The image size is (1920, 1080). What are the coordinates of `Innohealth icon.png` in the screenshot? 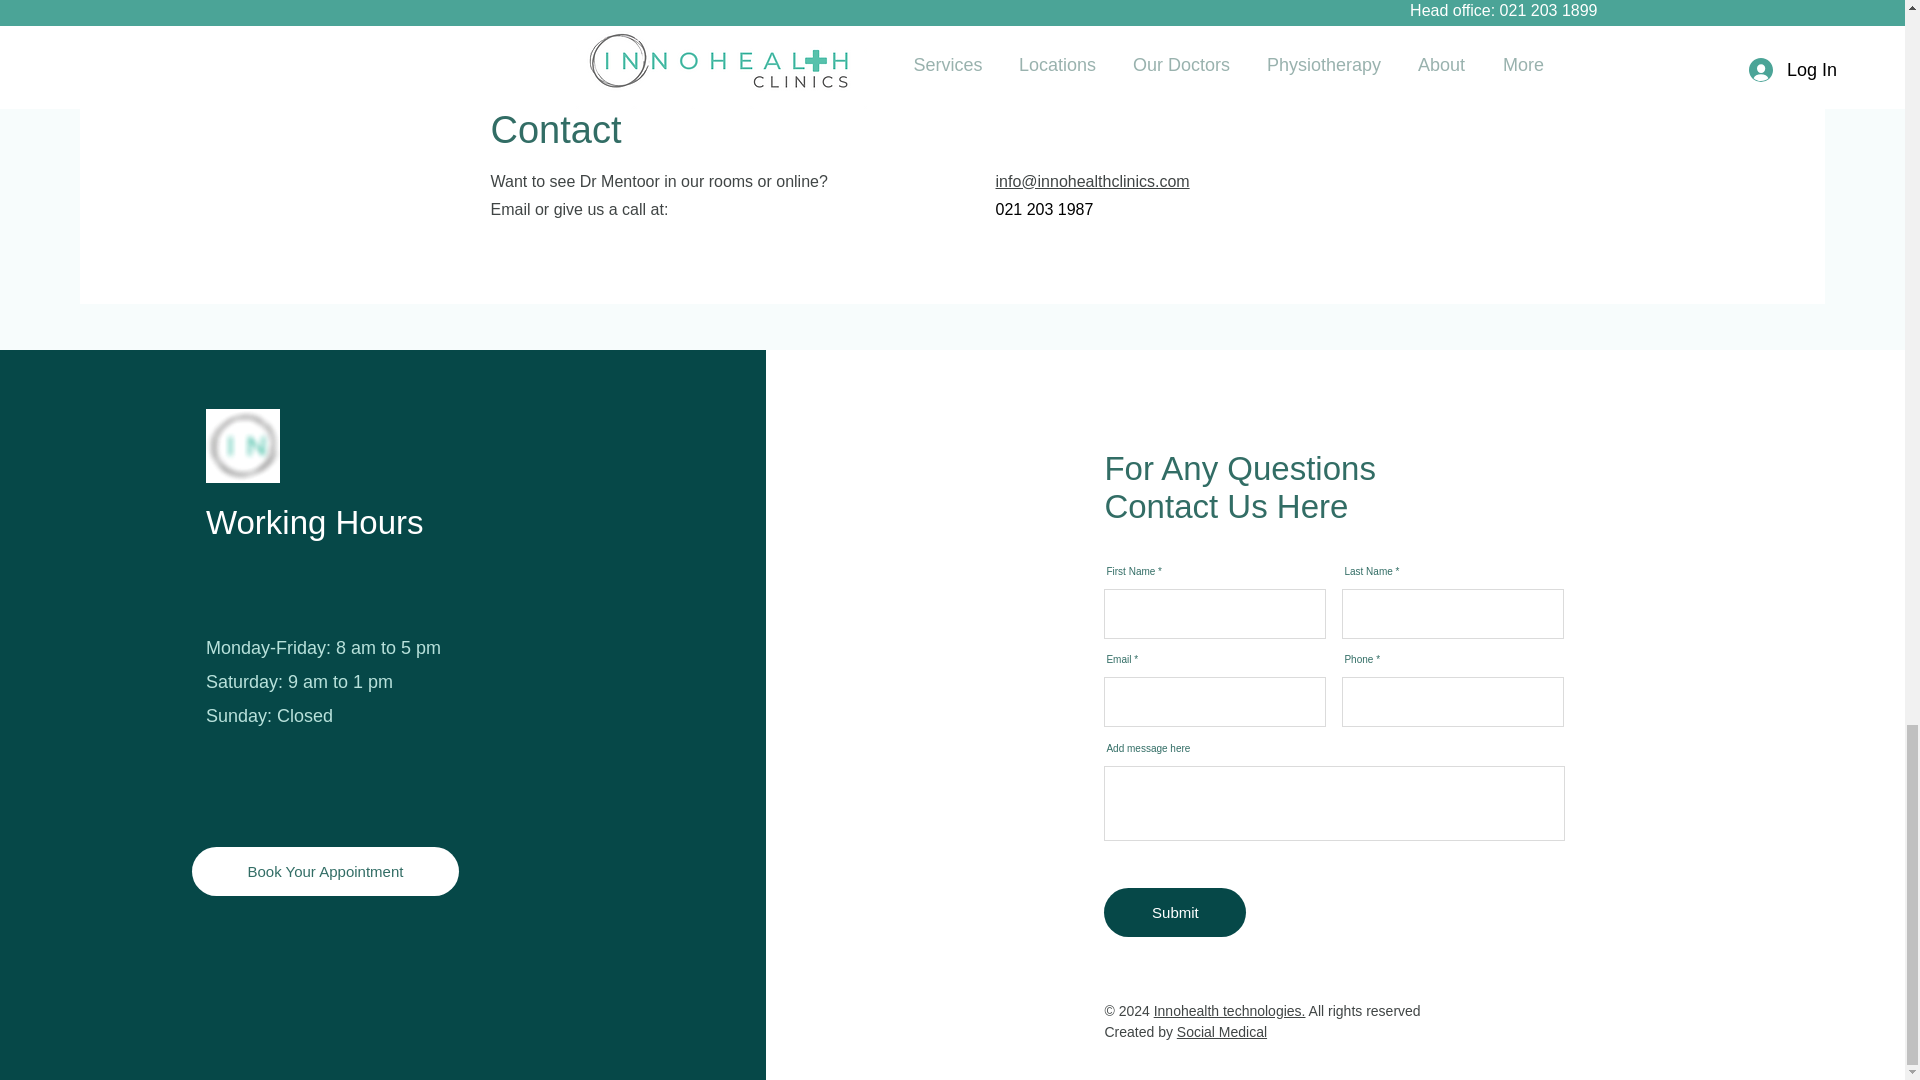 It's located at (242, 446).